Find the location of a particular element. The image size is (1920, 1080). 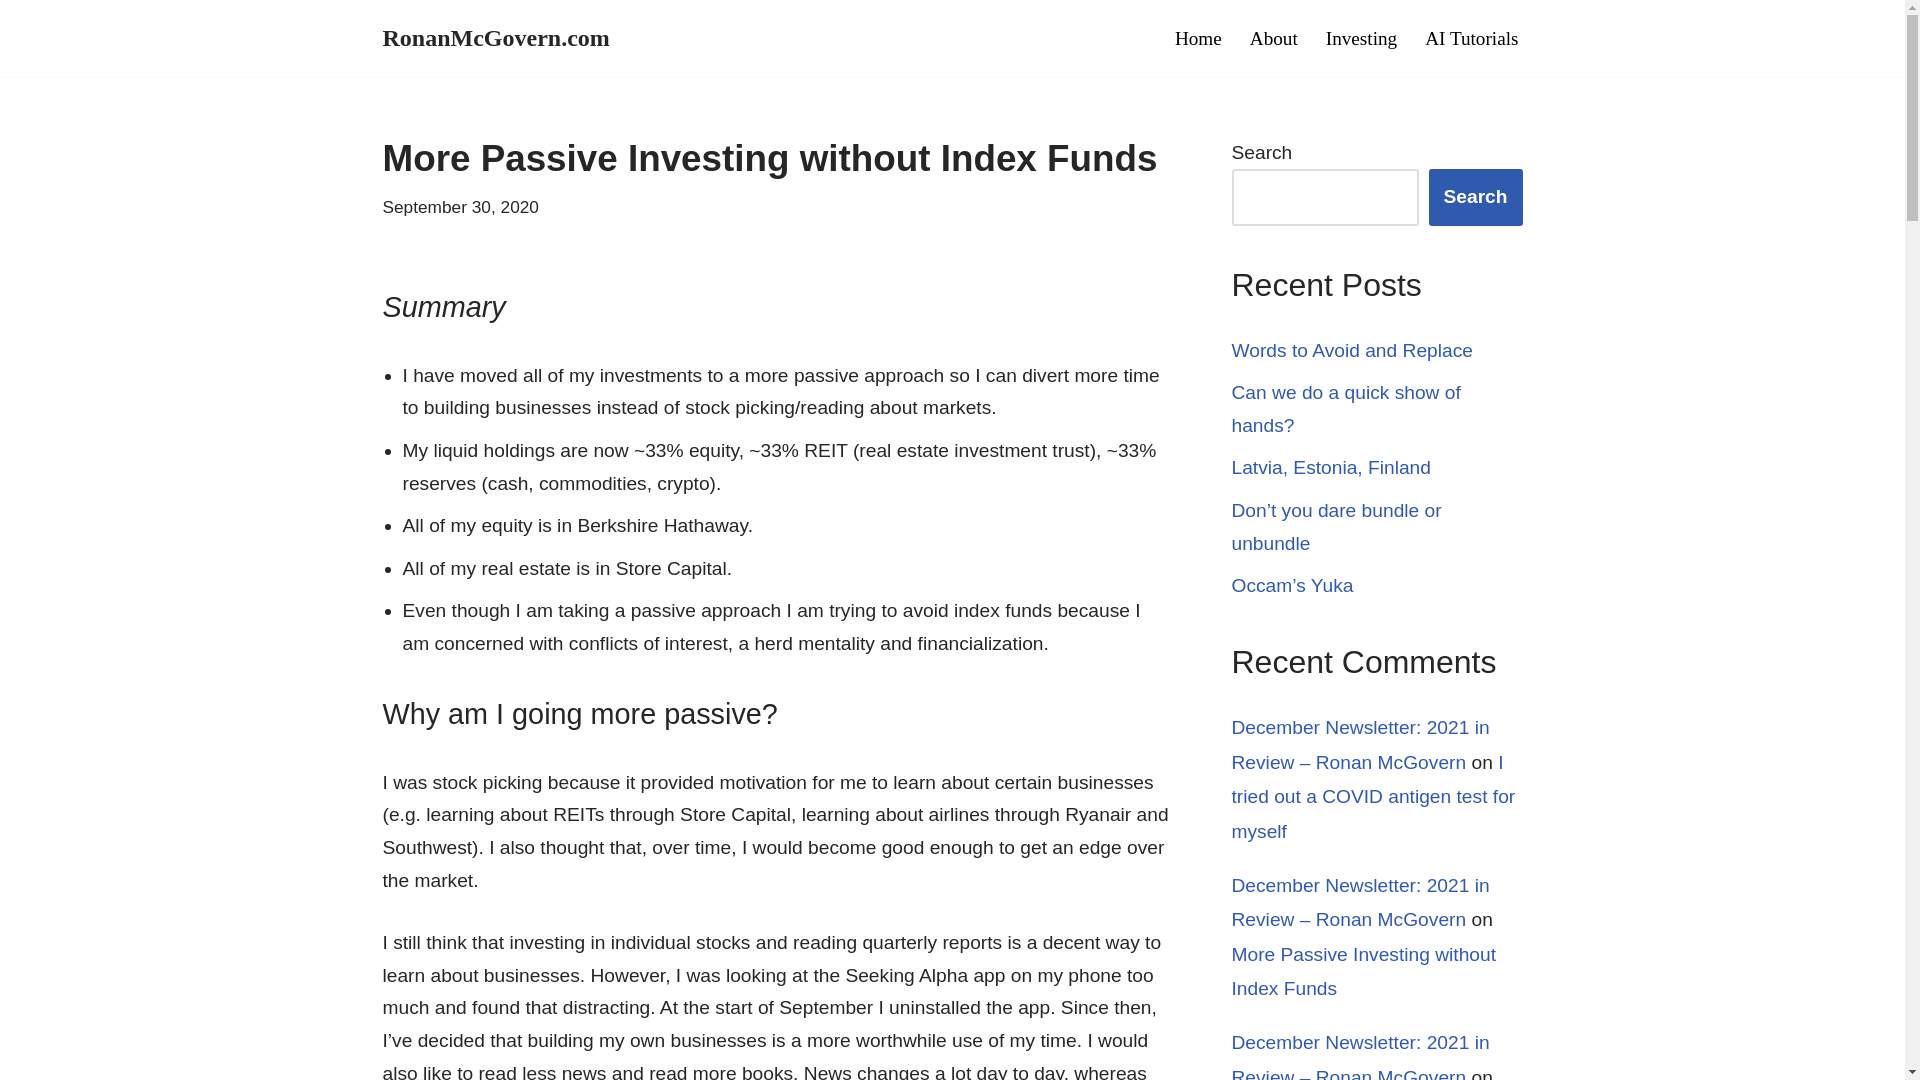

RonanMcGovern.com is located at coordinates (495, 38).